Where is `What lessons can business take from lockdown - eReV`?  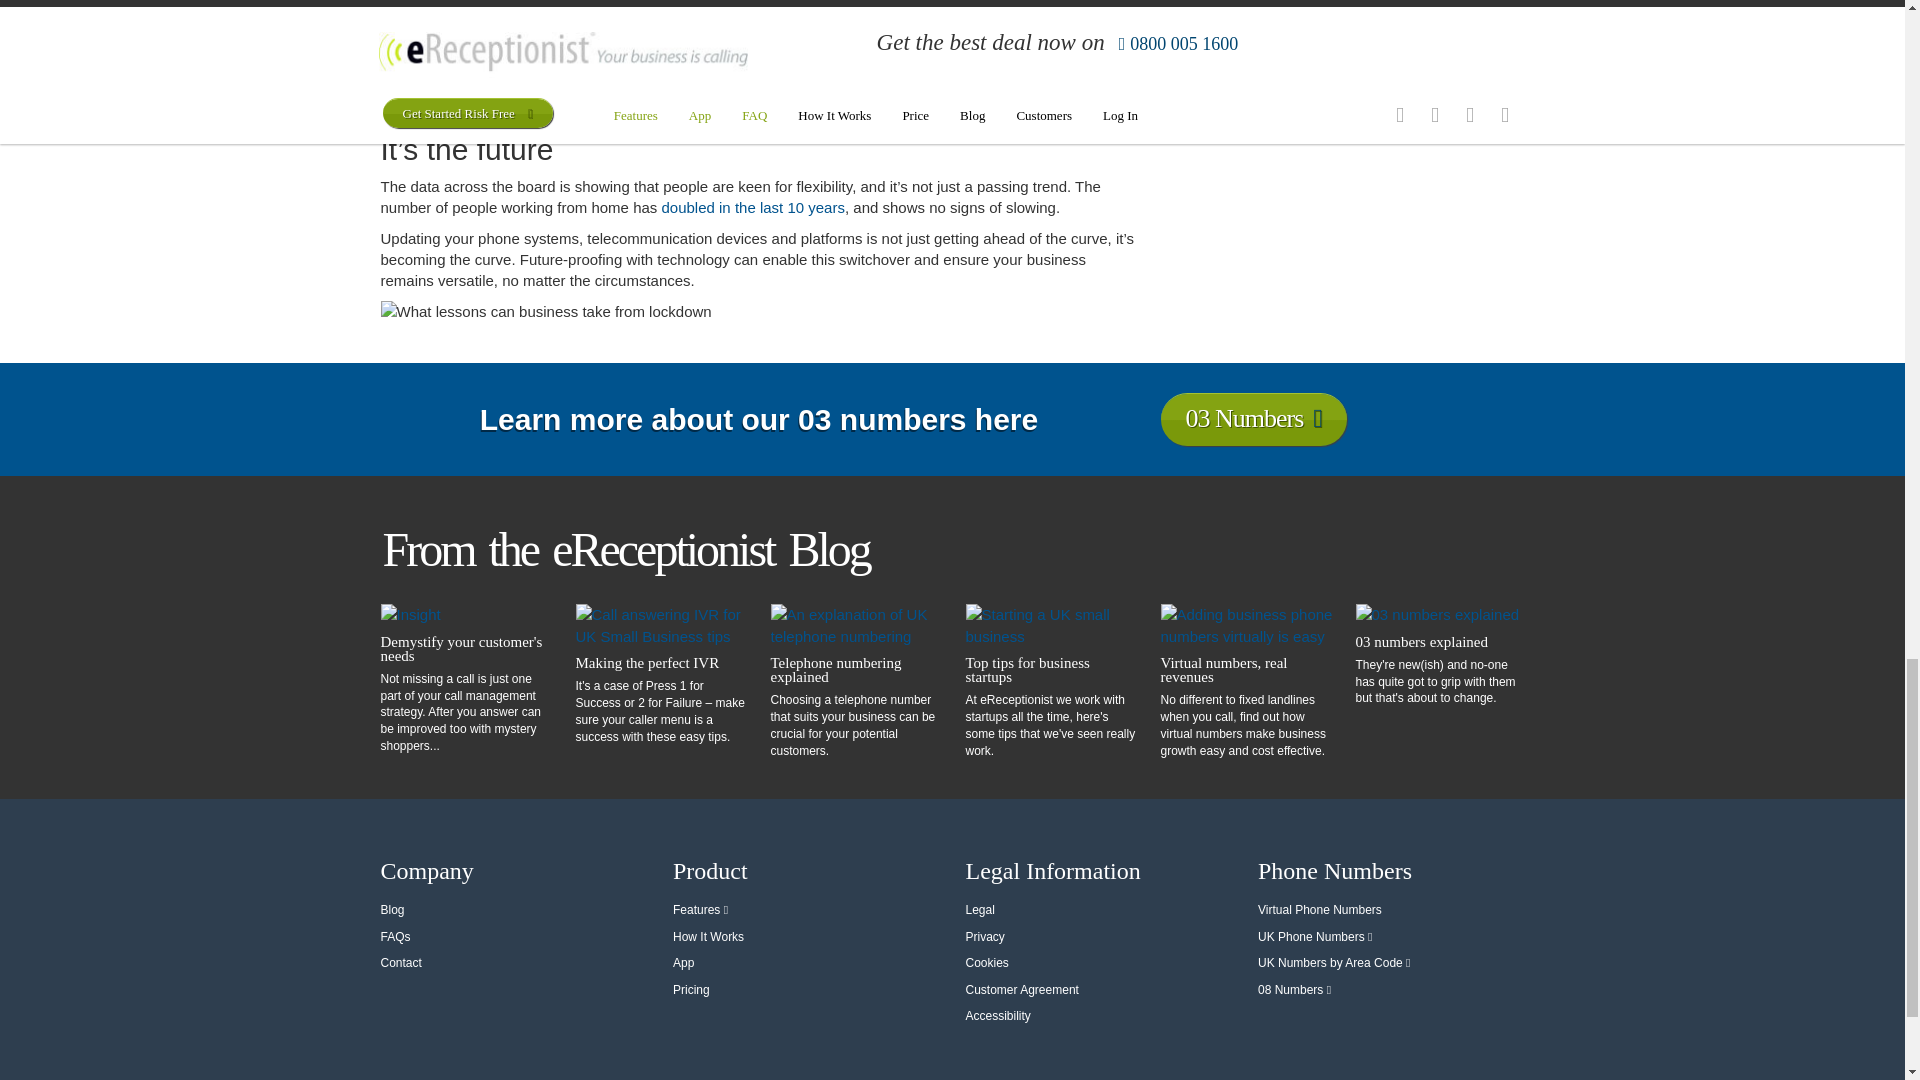 What lessons can business take from lockdown - eReV is located at coordinates (758, 311).